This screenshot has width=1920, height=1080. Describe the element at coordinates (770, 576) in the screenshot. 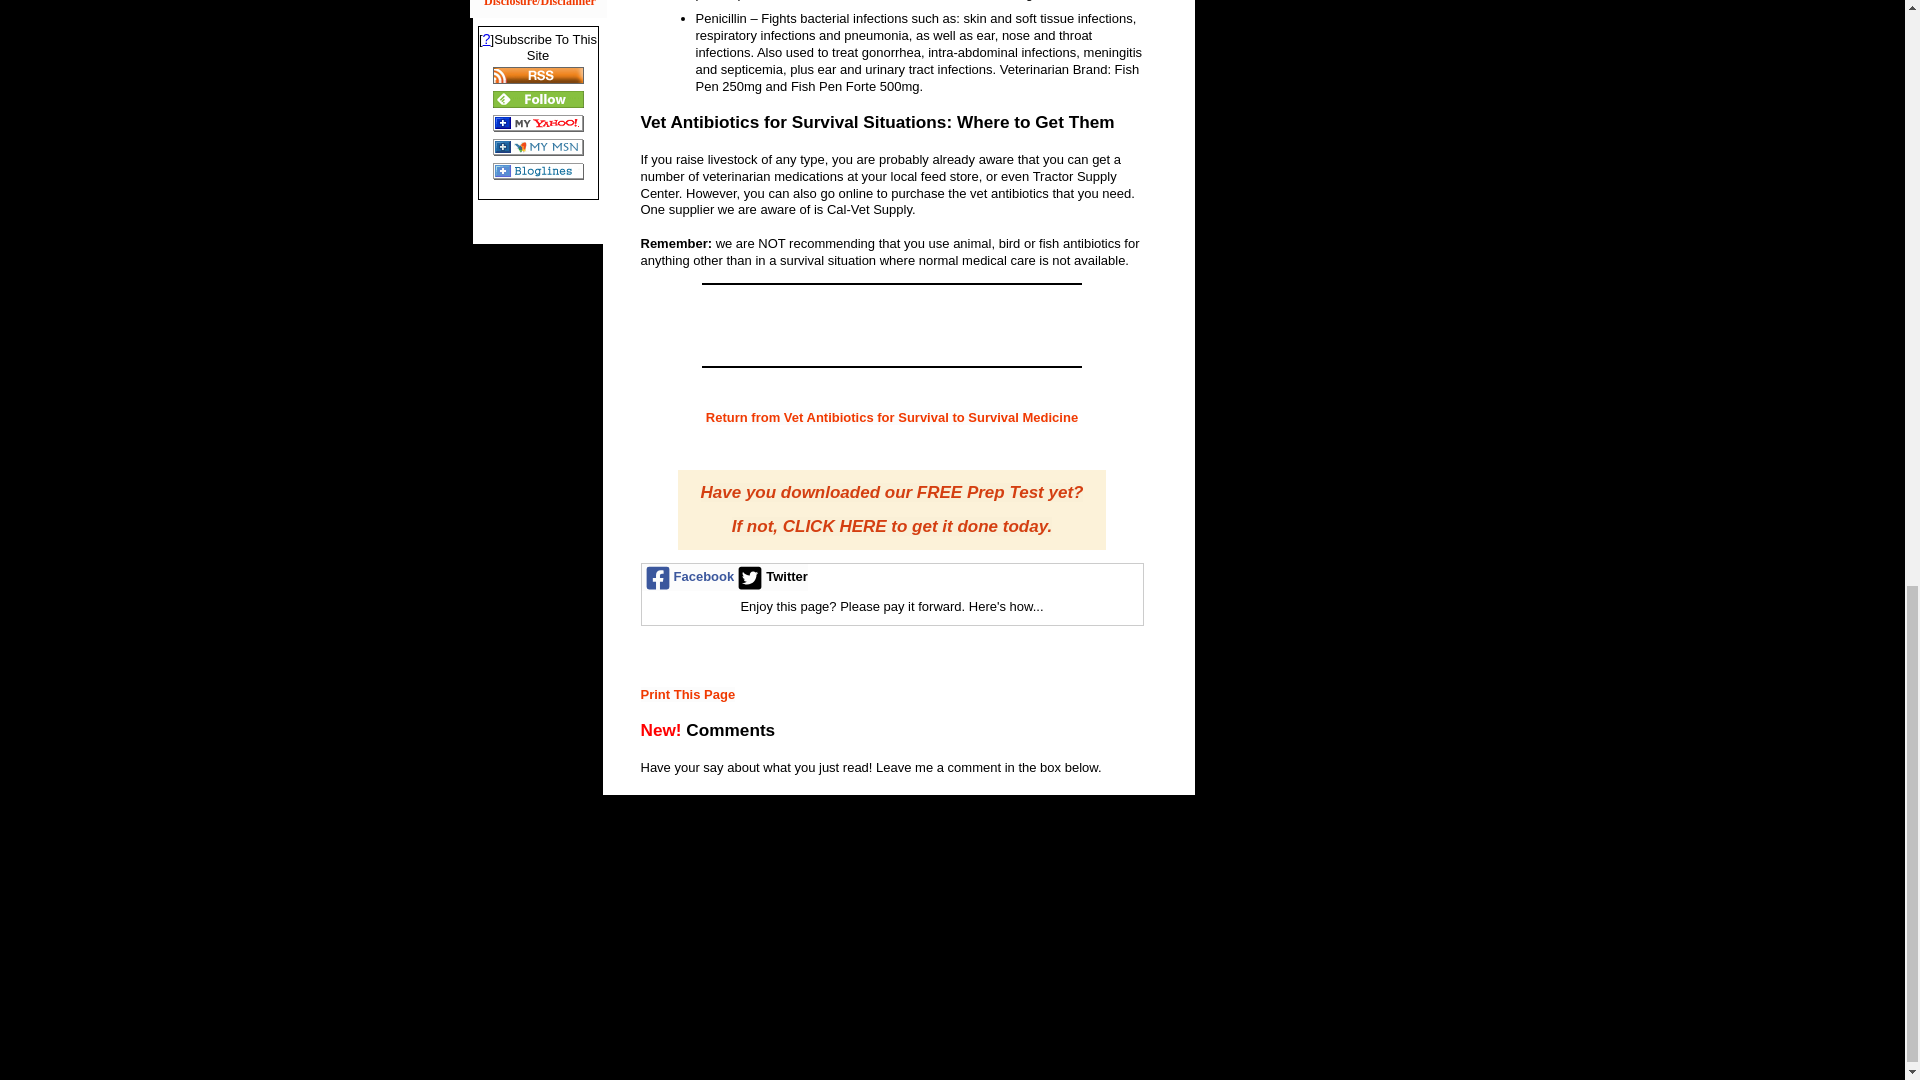

I see `Twitter` at that location.